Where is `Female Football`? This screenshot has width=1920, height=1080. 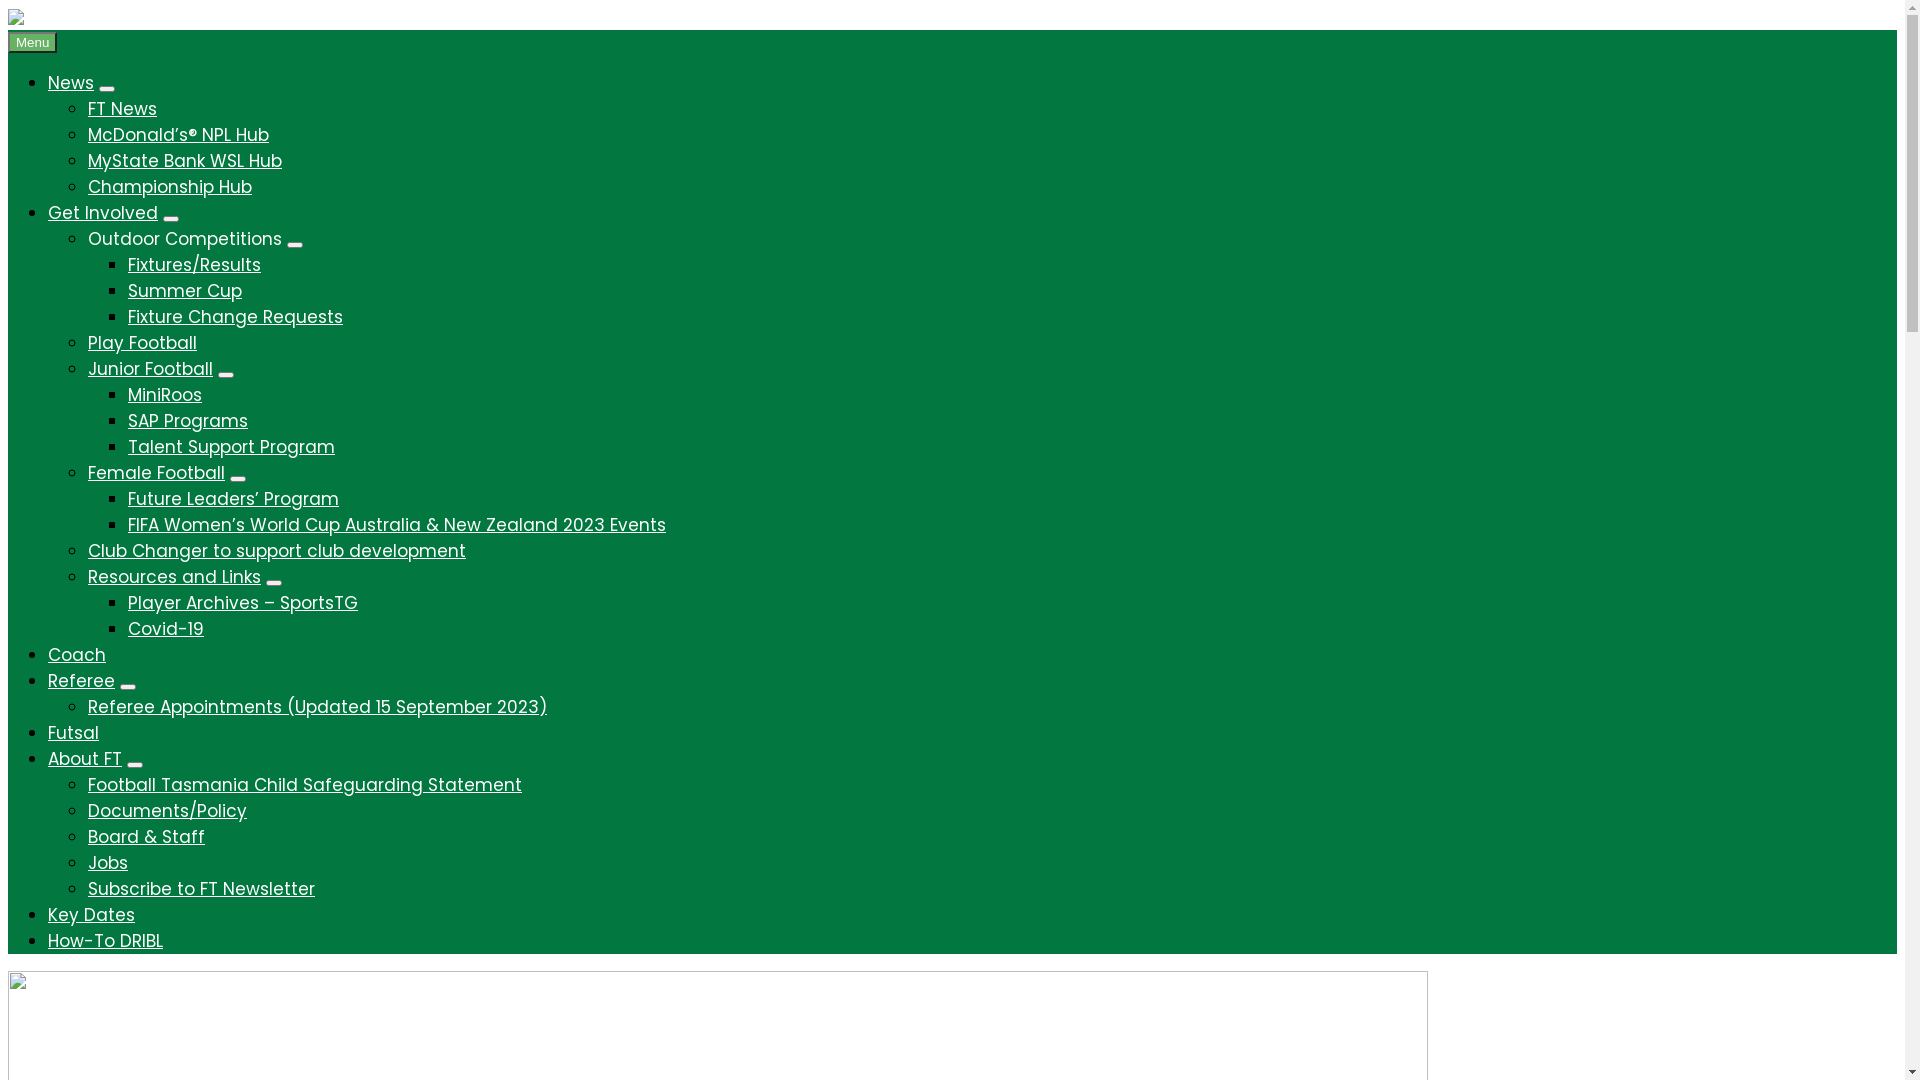 Female Football is located at coordinates (156, 473).